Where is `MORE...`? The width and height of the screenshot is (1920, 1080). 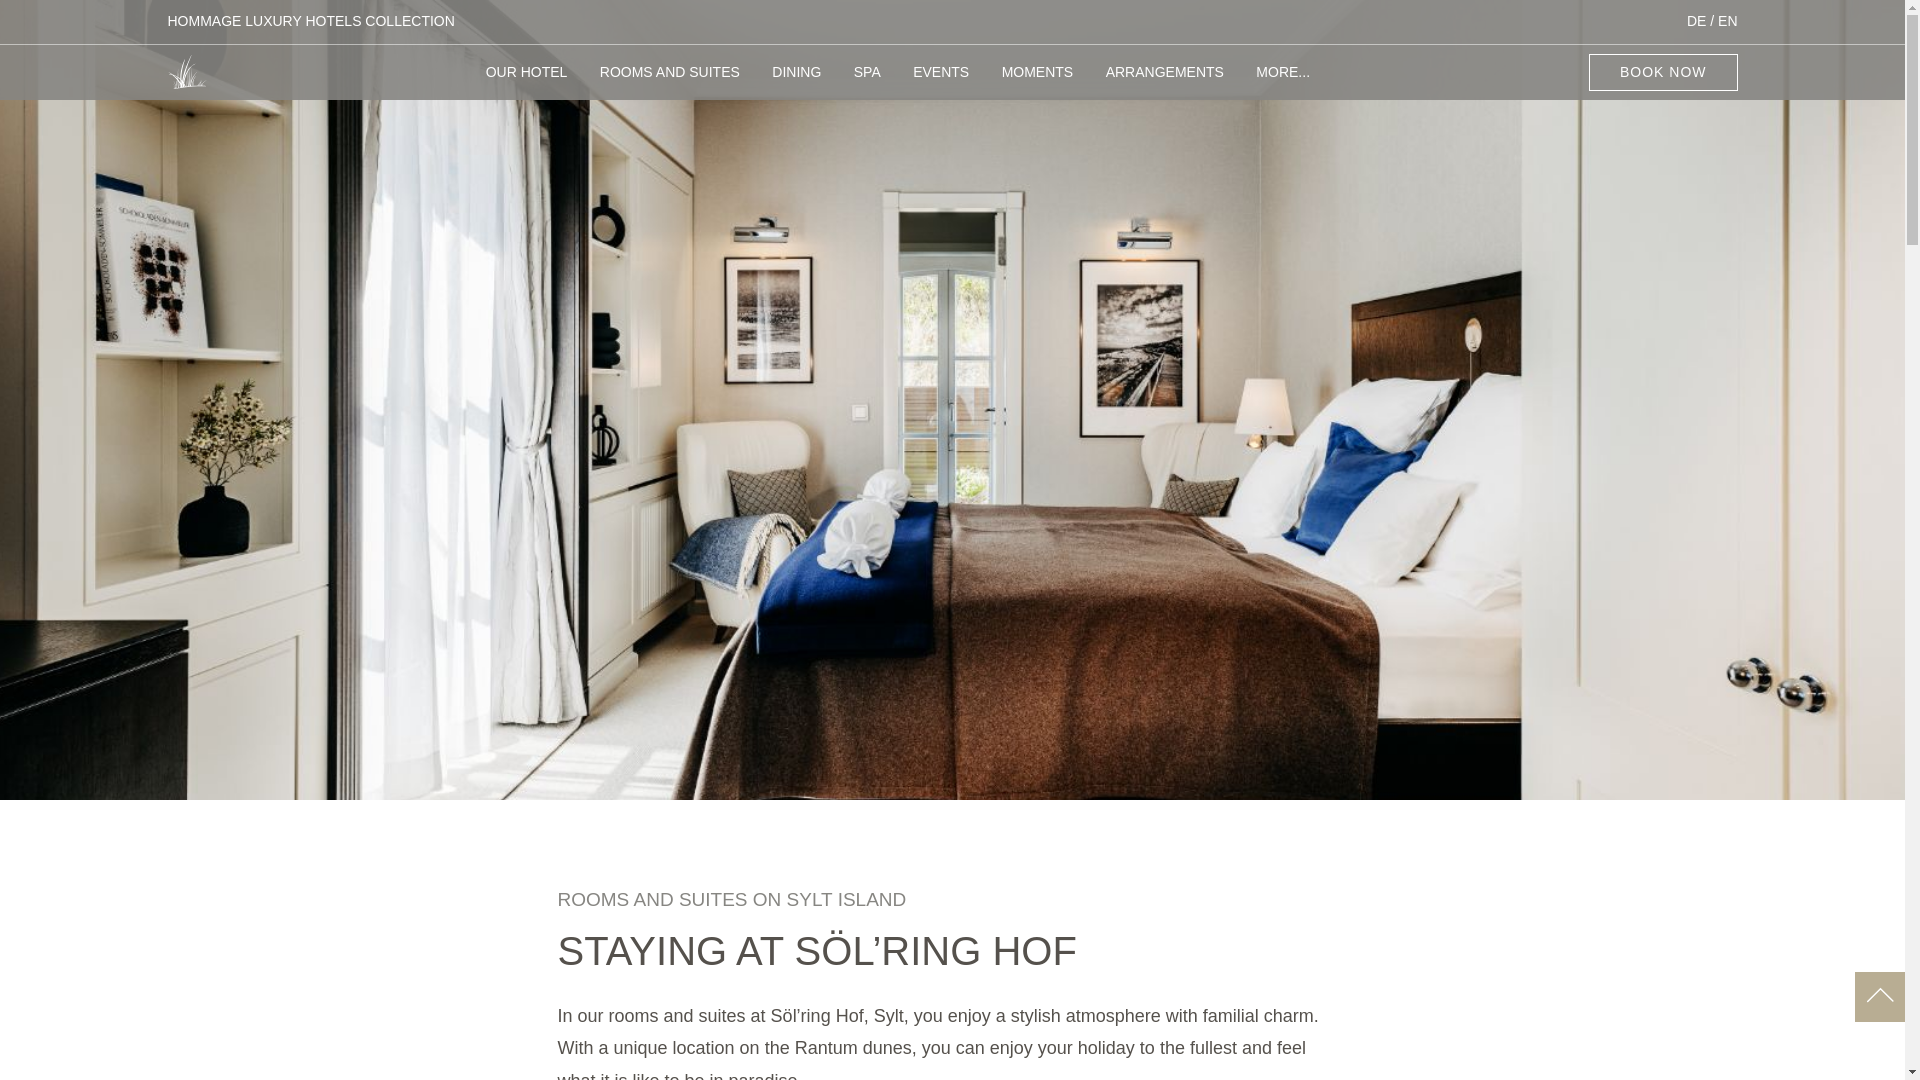 MORE... is located at coordinates (1282, 82).